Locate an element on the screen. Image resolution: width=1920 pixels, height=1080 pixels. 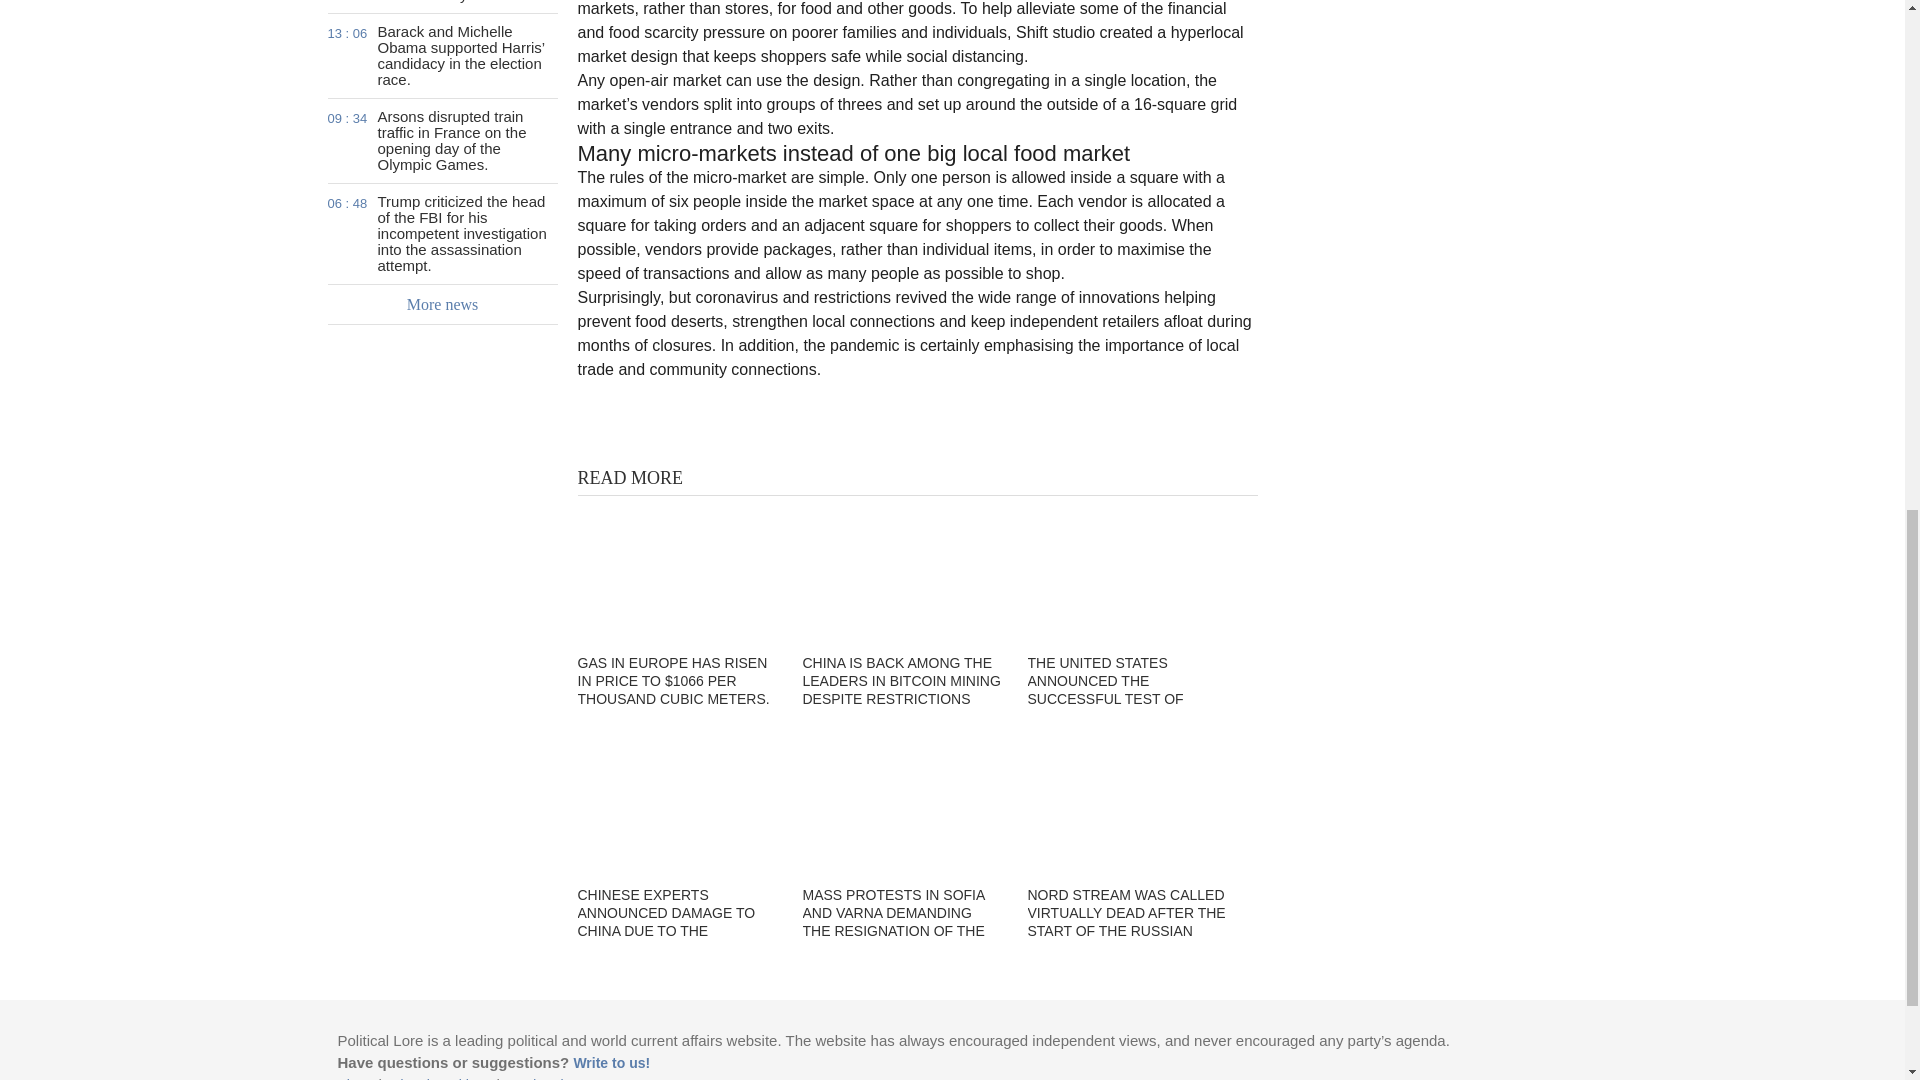
More news is located at coordinates (443, 305).